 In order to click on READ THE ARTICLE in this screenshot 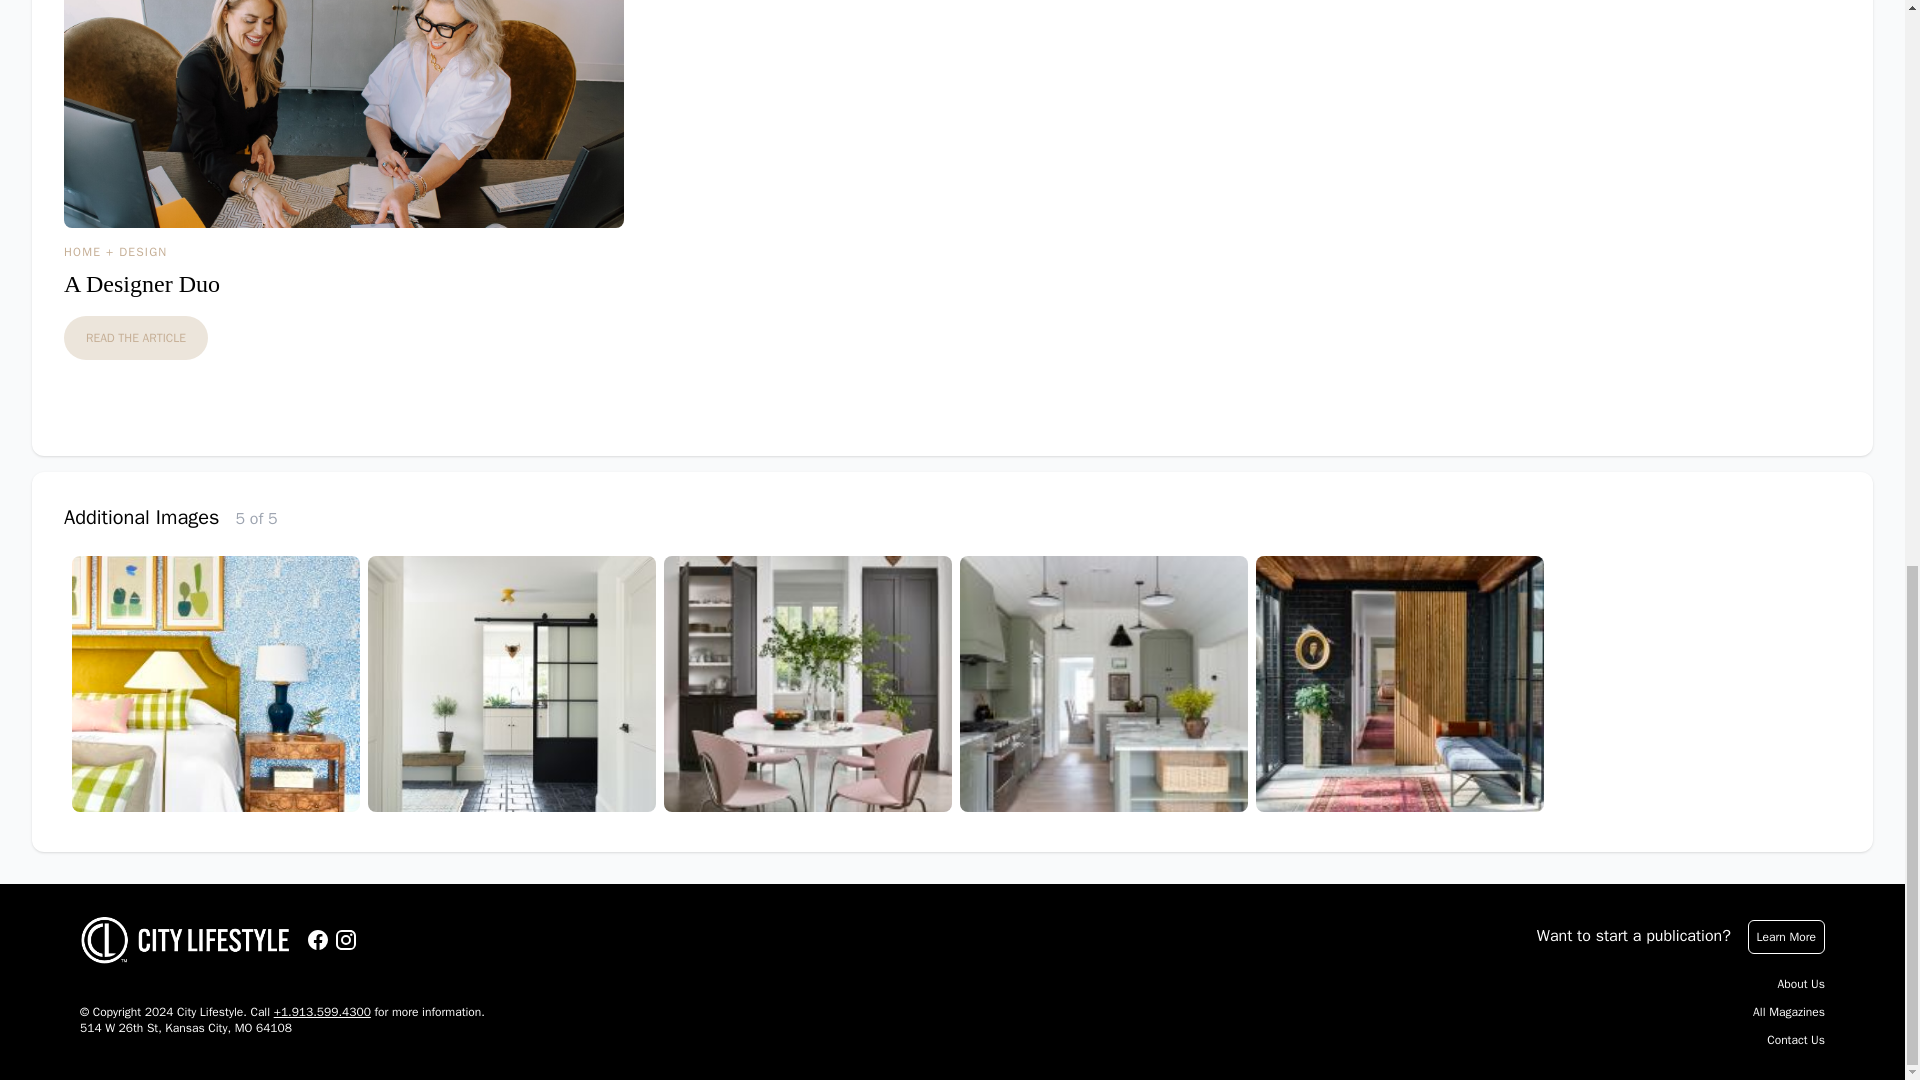, I will do `click(135, 338)`.